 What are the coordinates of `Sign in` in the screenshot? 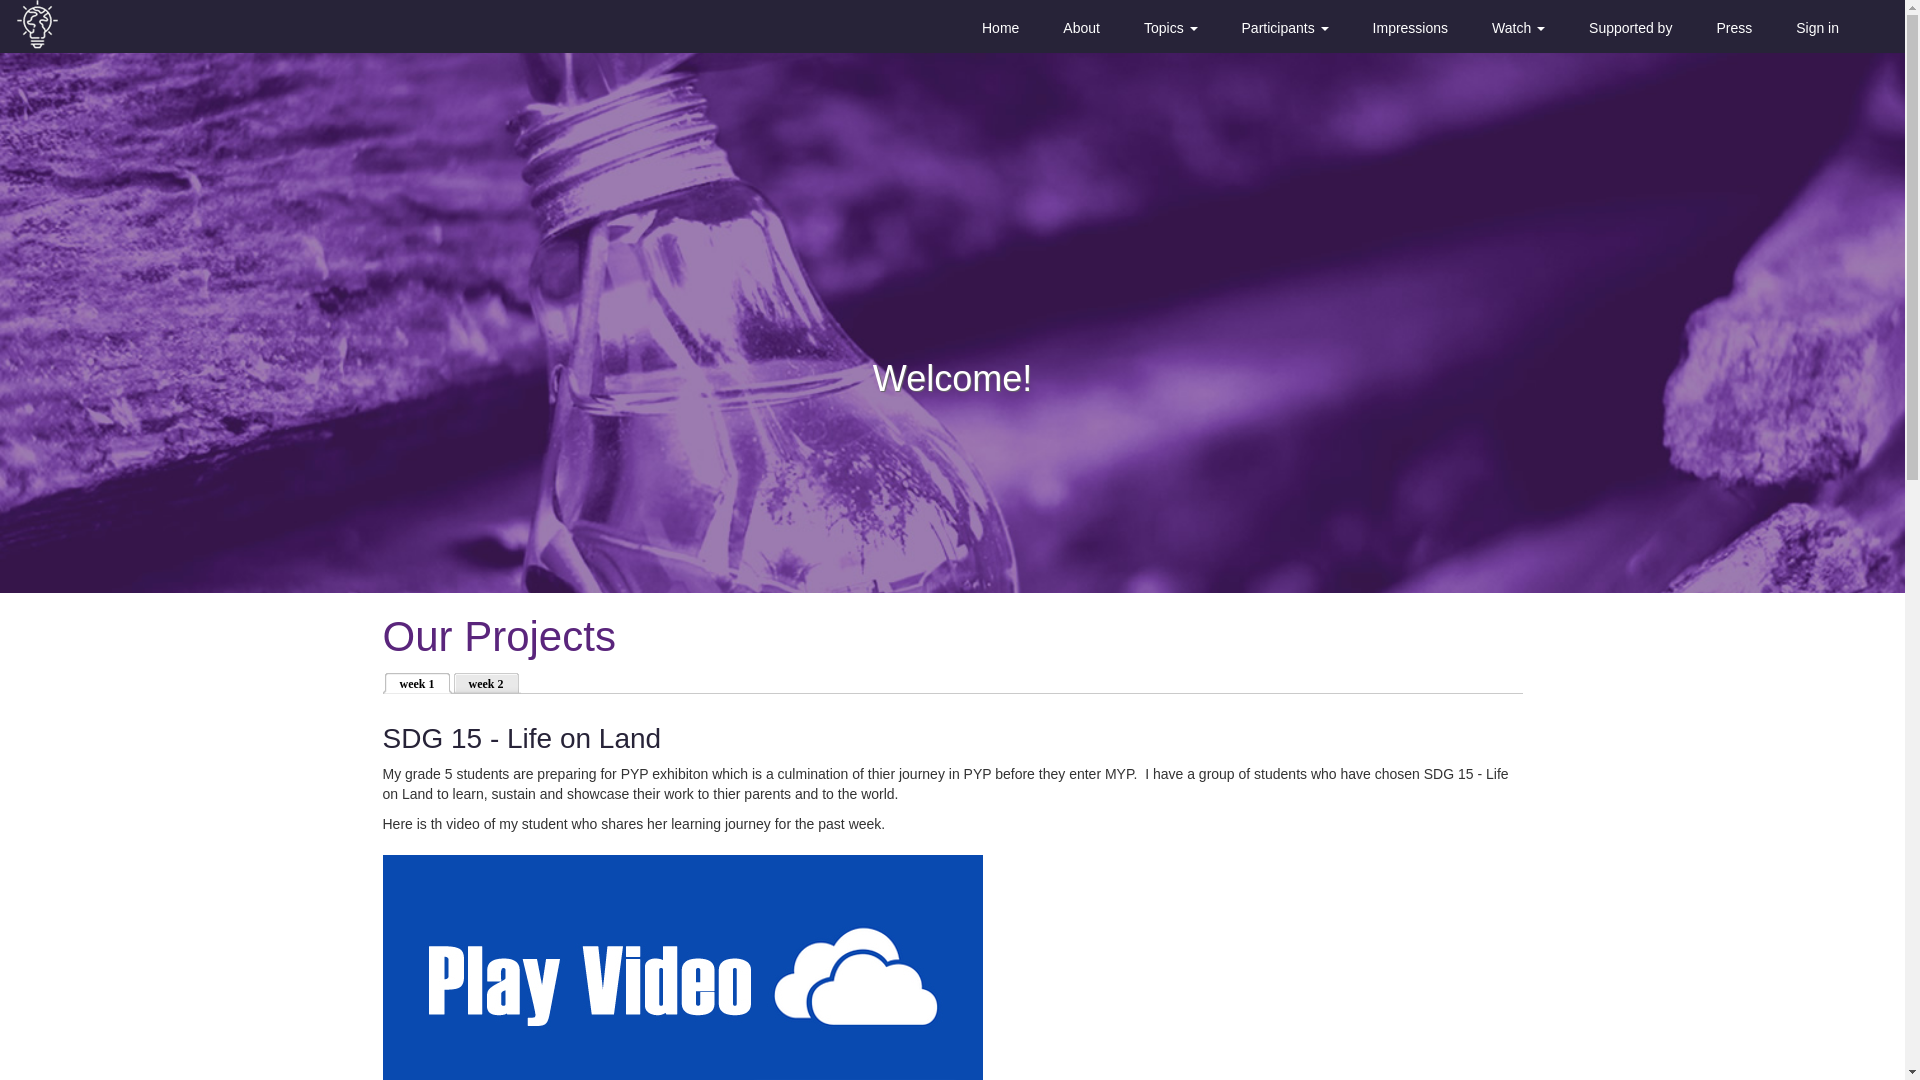 It's located at (1818, 28).